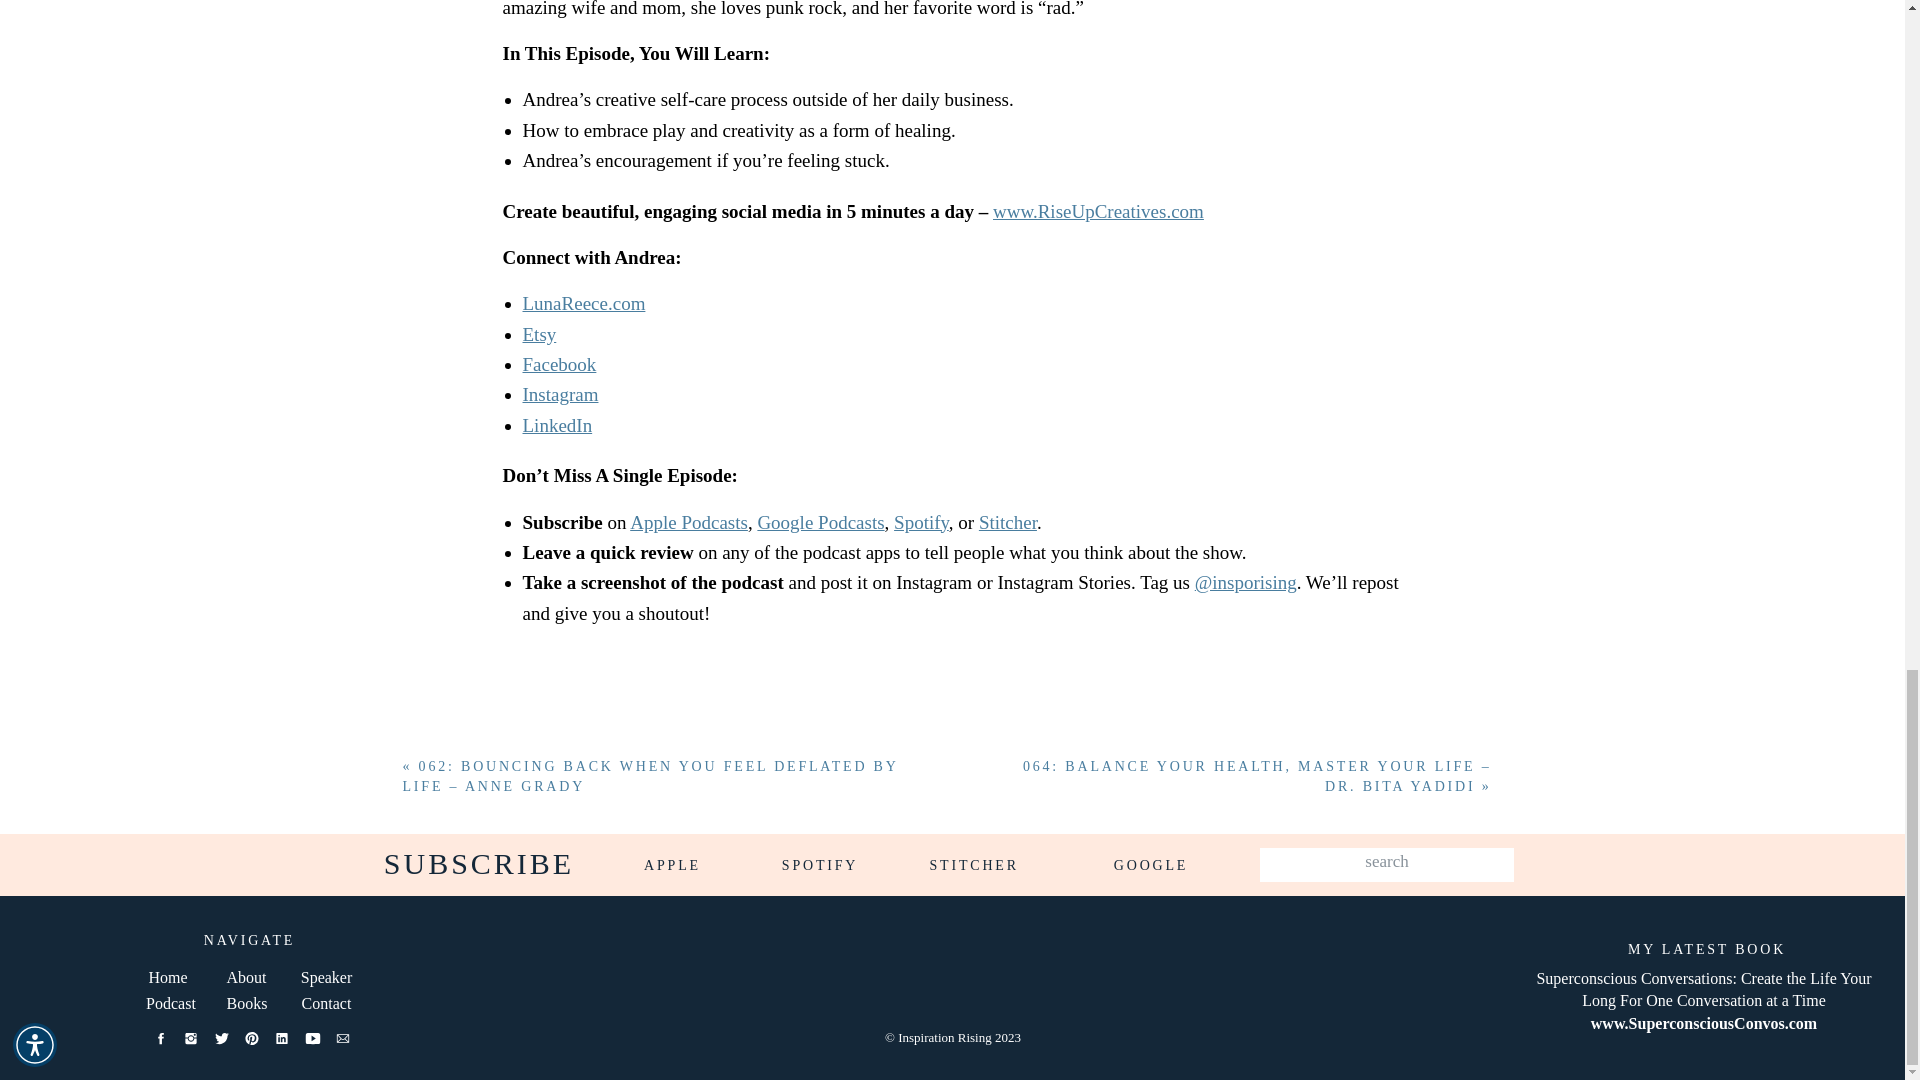  I want to click on Facebook, so click(558, 364).